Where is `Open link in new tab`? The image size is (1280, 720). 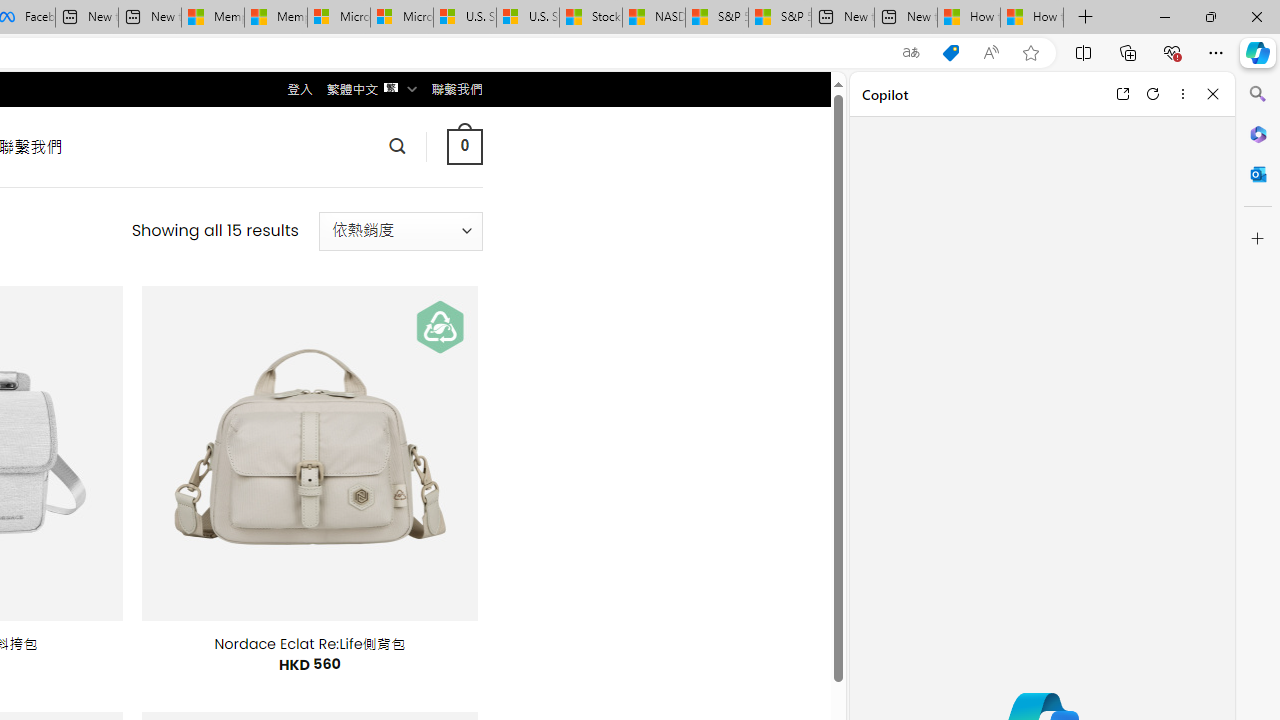 Open link in new tab is located at coordinates (1122, 94).